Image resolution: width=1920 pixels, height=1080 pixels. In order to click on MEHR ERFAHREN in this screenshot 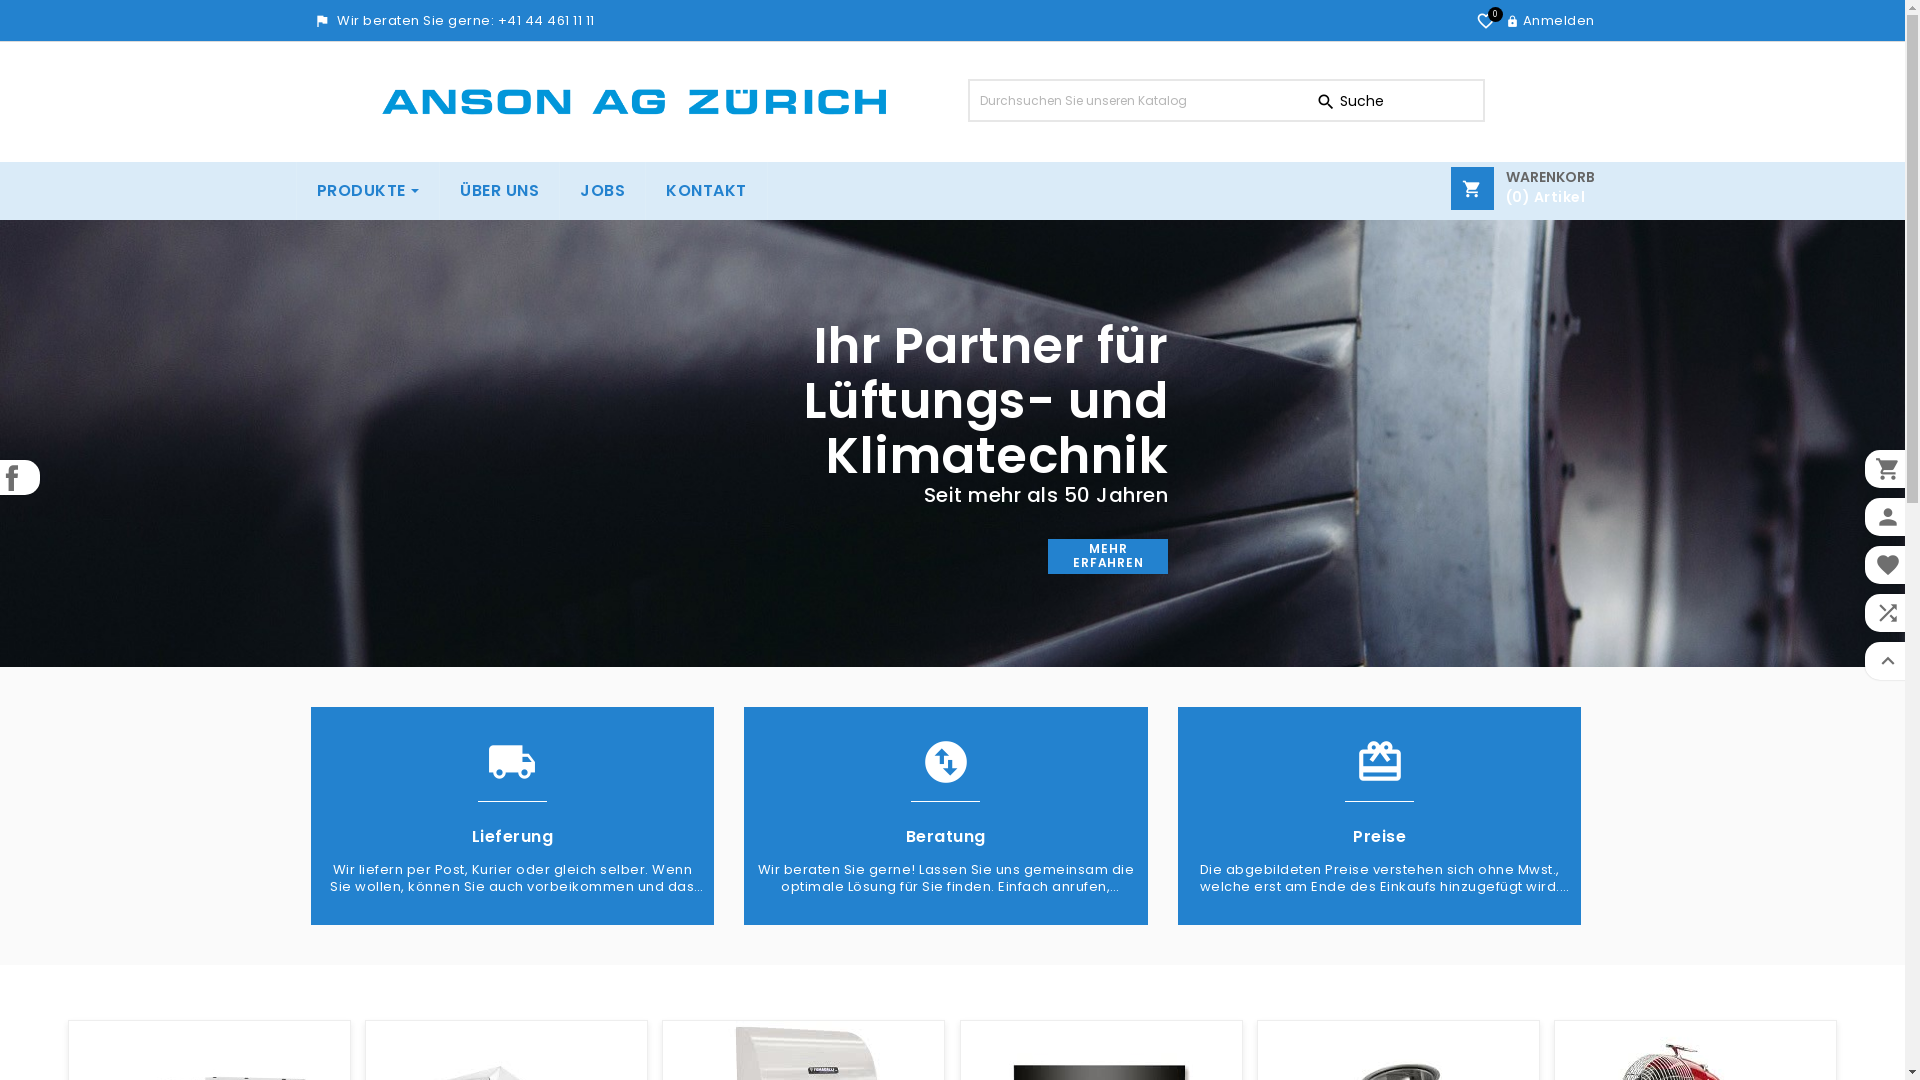, I will do `click(1108, 556)`.